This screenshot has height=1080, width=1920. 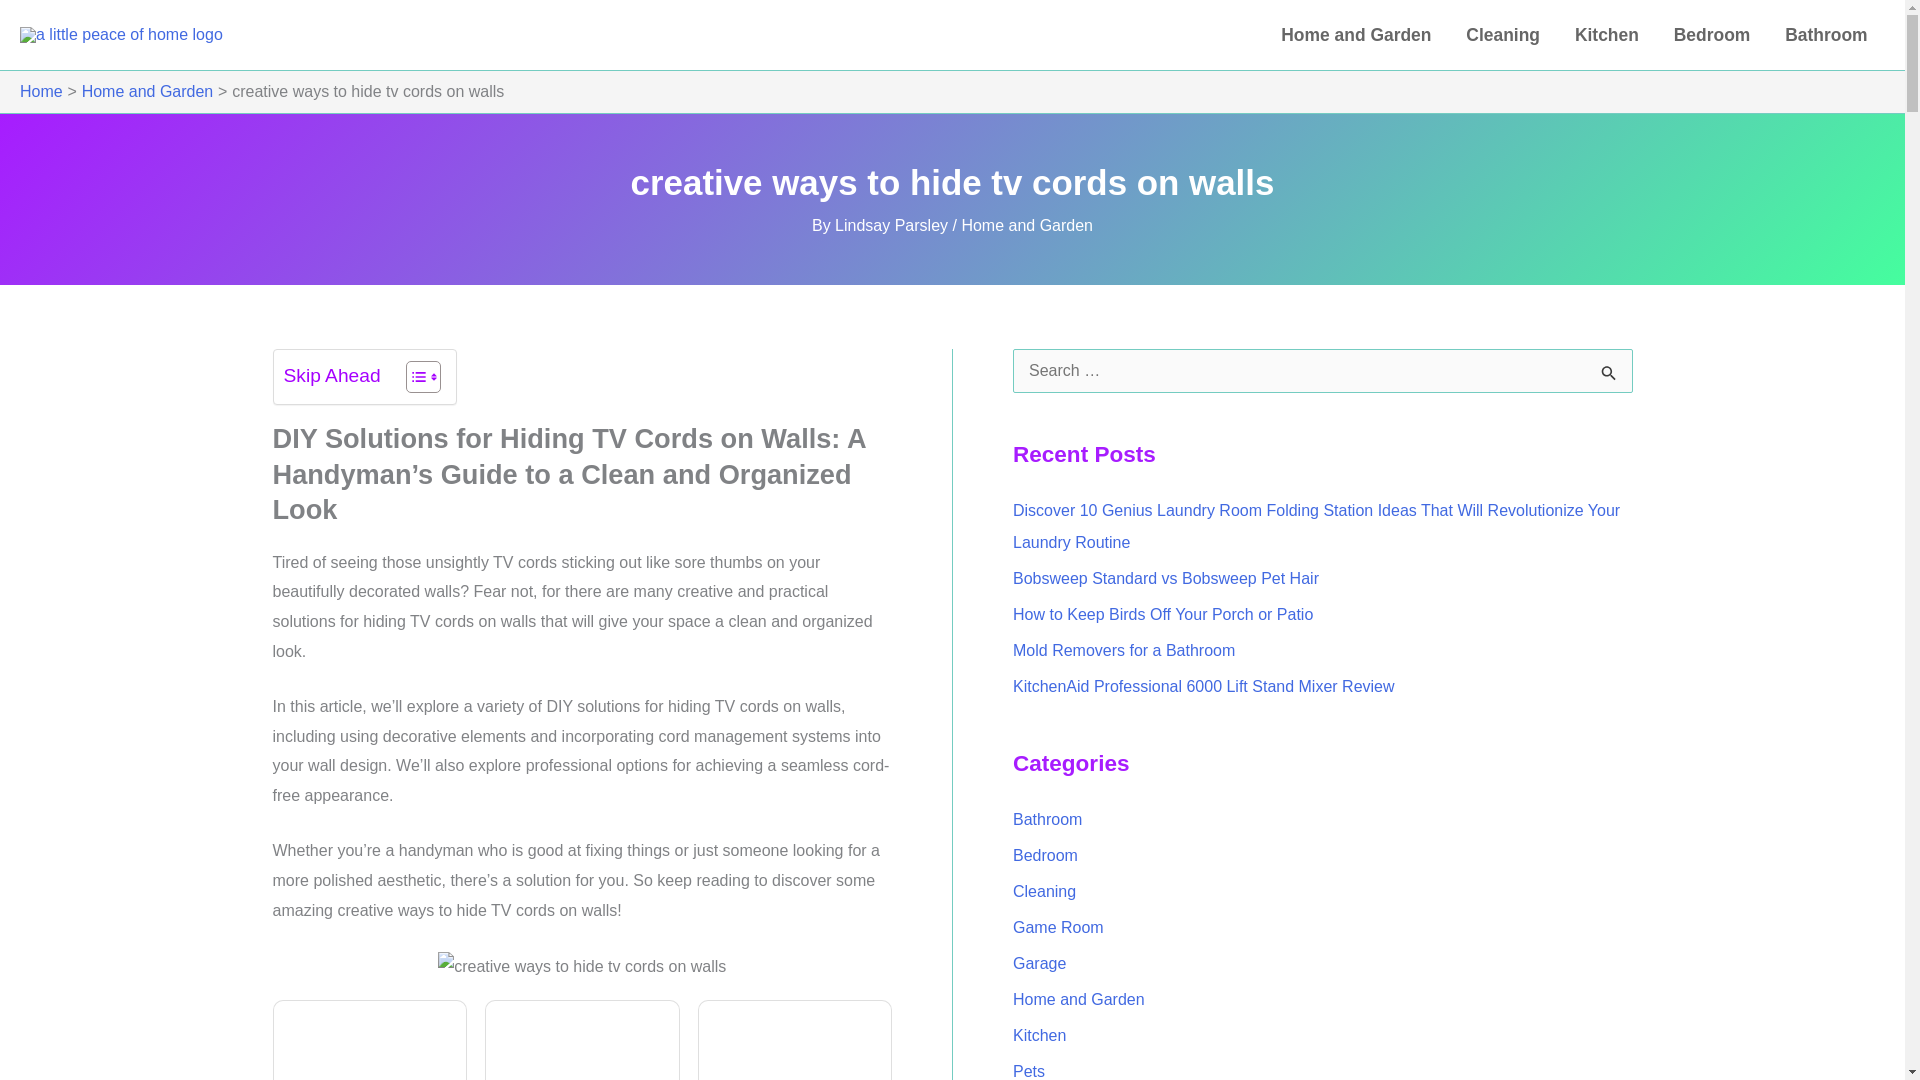 I want to click on Home, so click(x=41, y=92).